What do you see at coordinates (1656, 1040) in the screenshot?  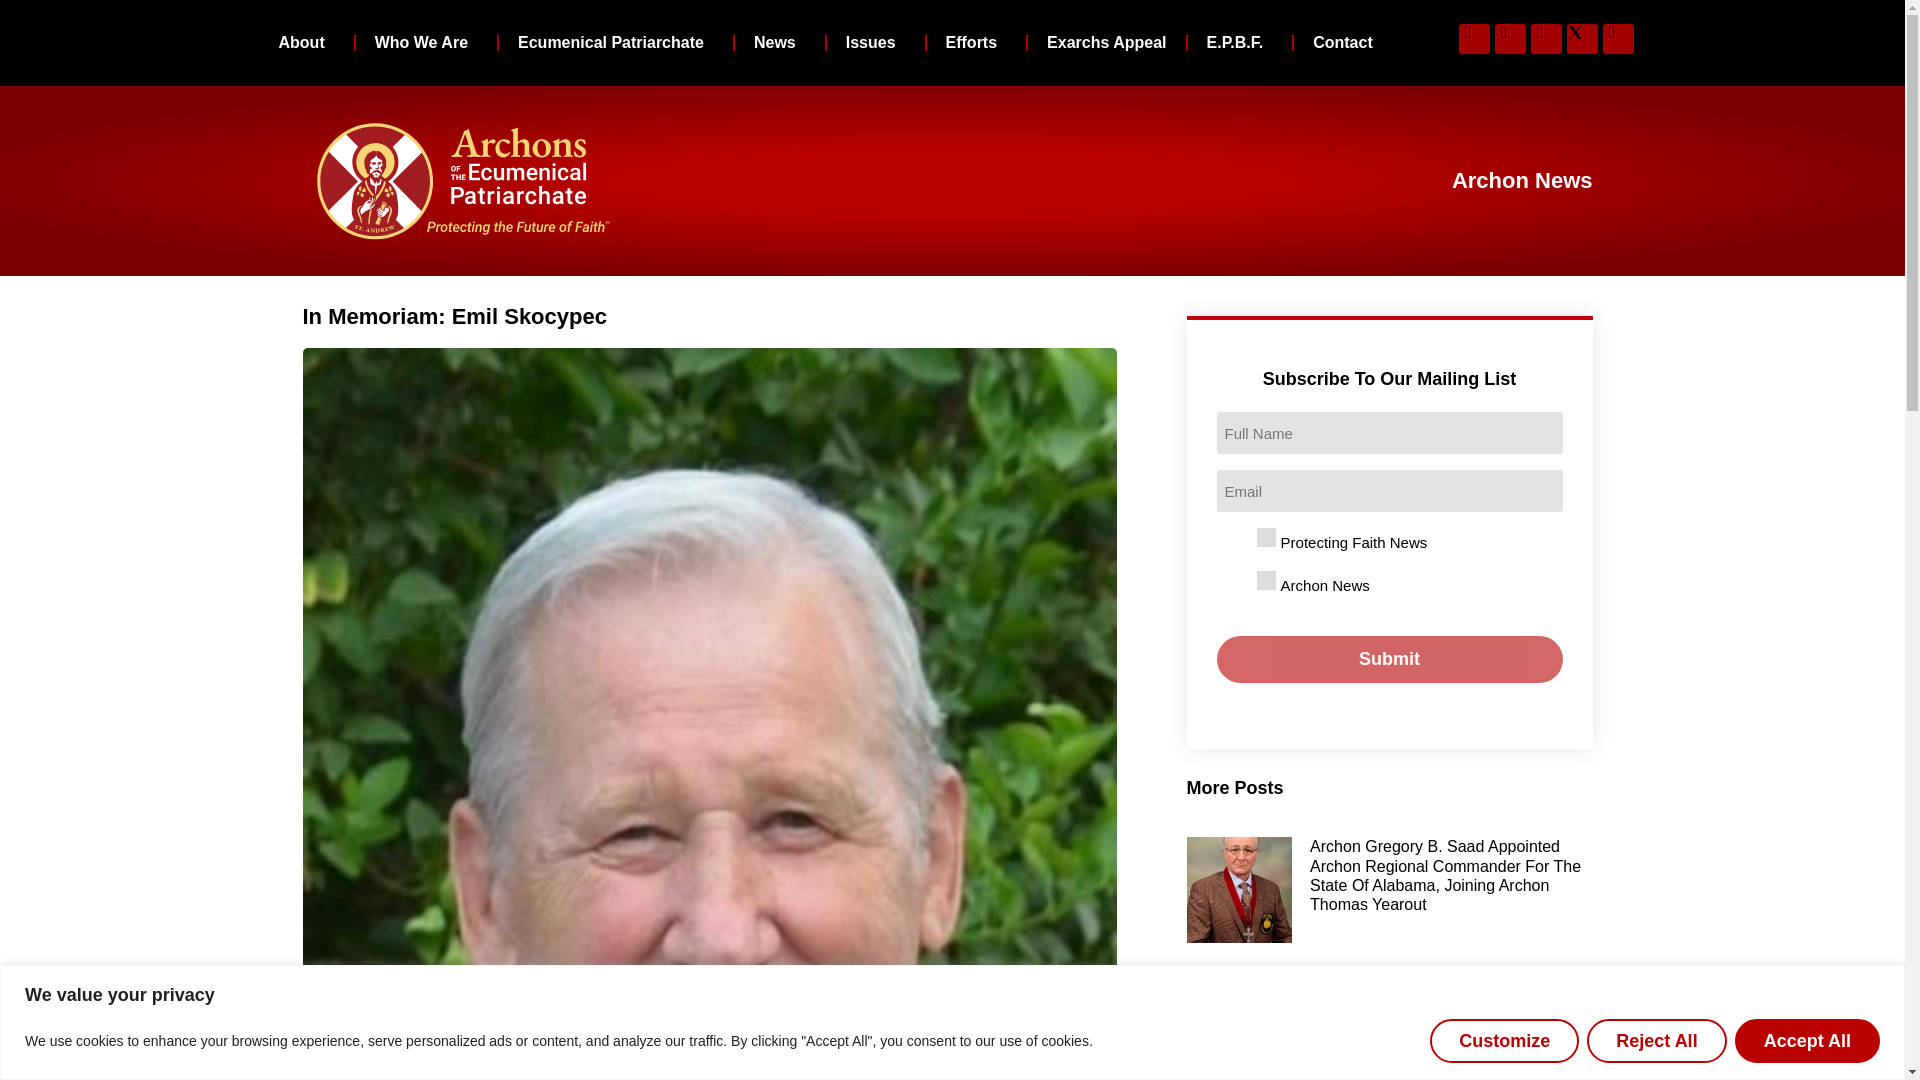 I see `Reject All` at bounding box center [1656, 1040].